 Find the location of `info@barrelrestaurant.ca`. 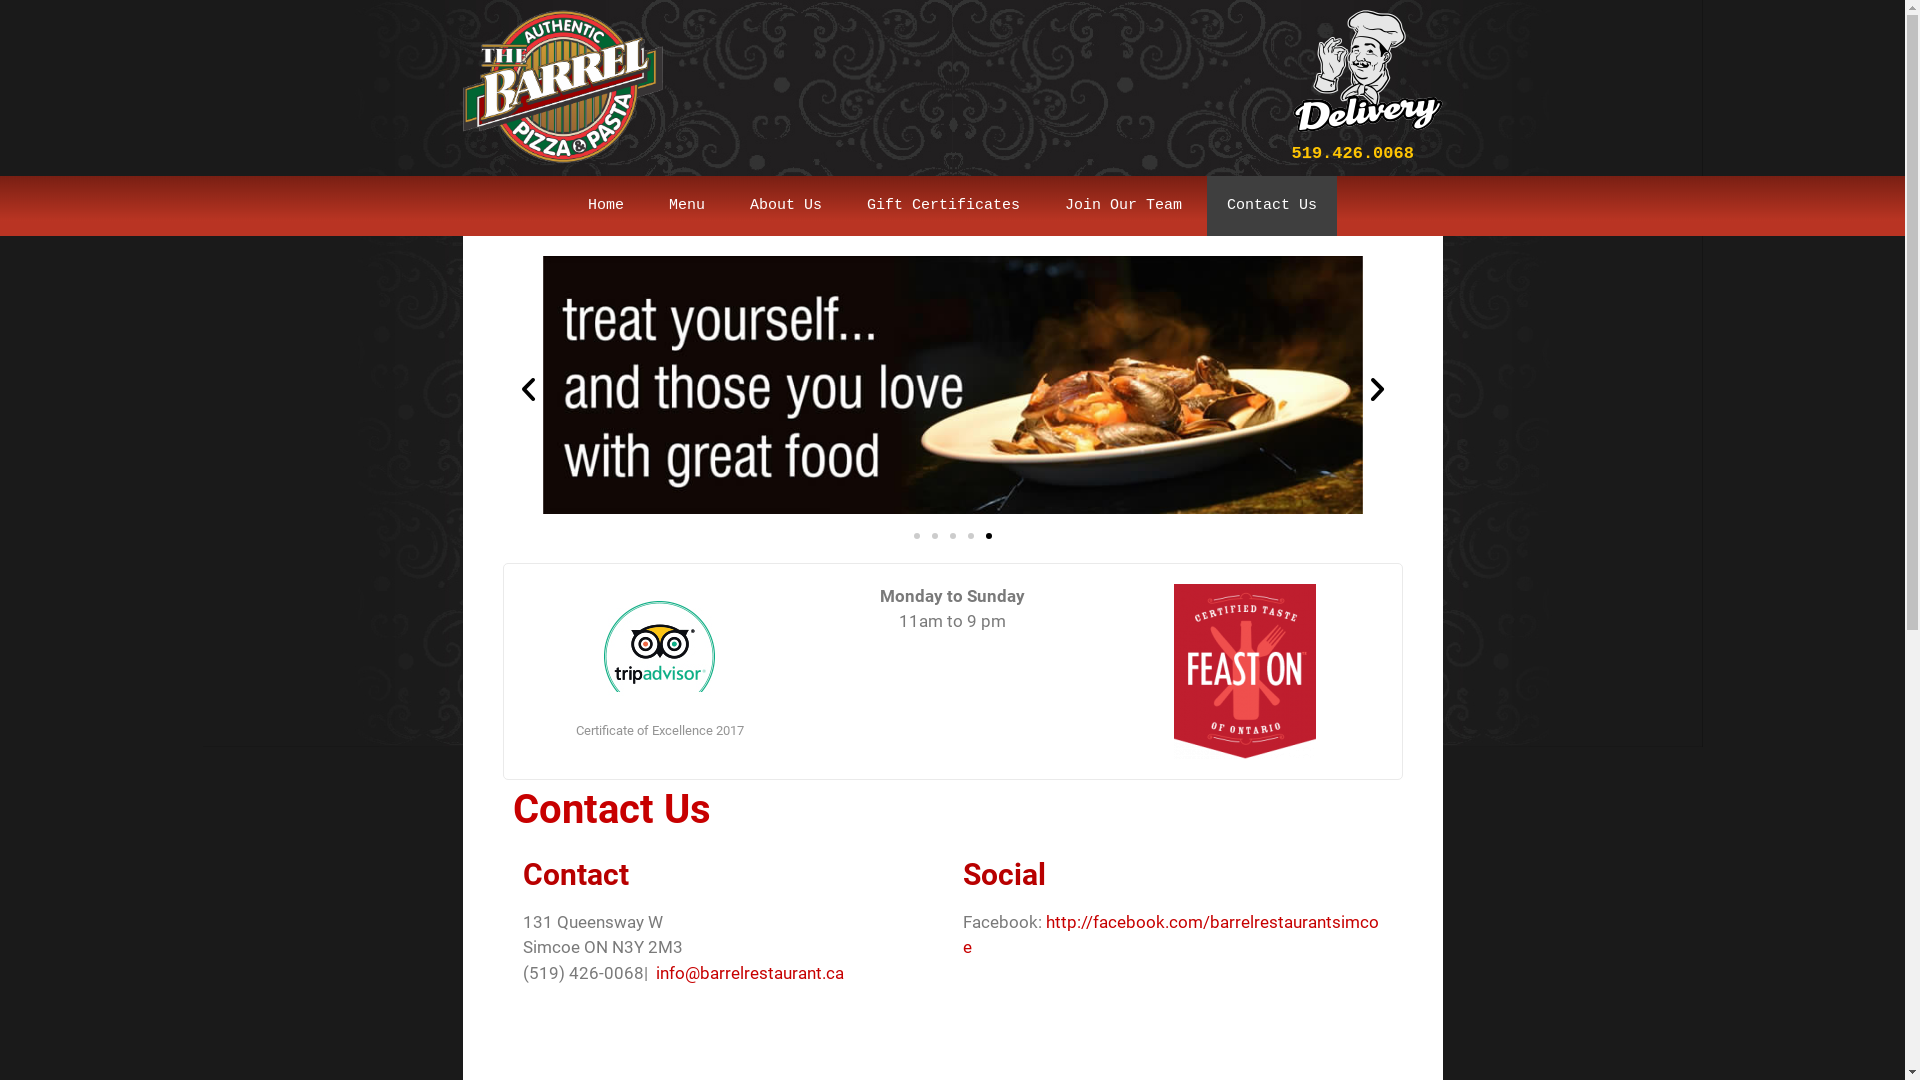

info@barrelrestaurant.ca is located at coordinates (750, 973).